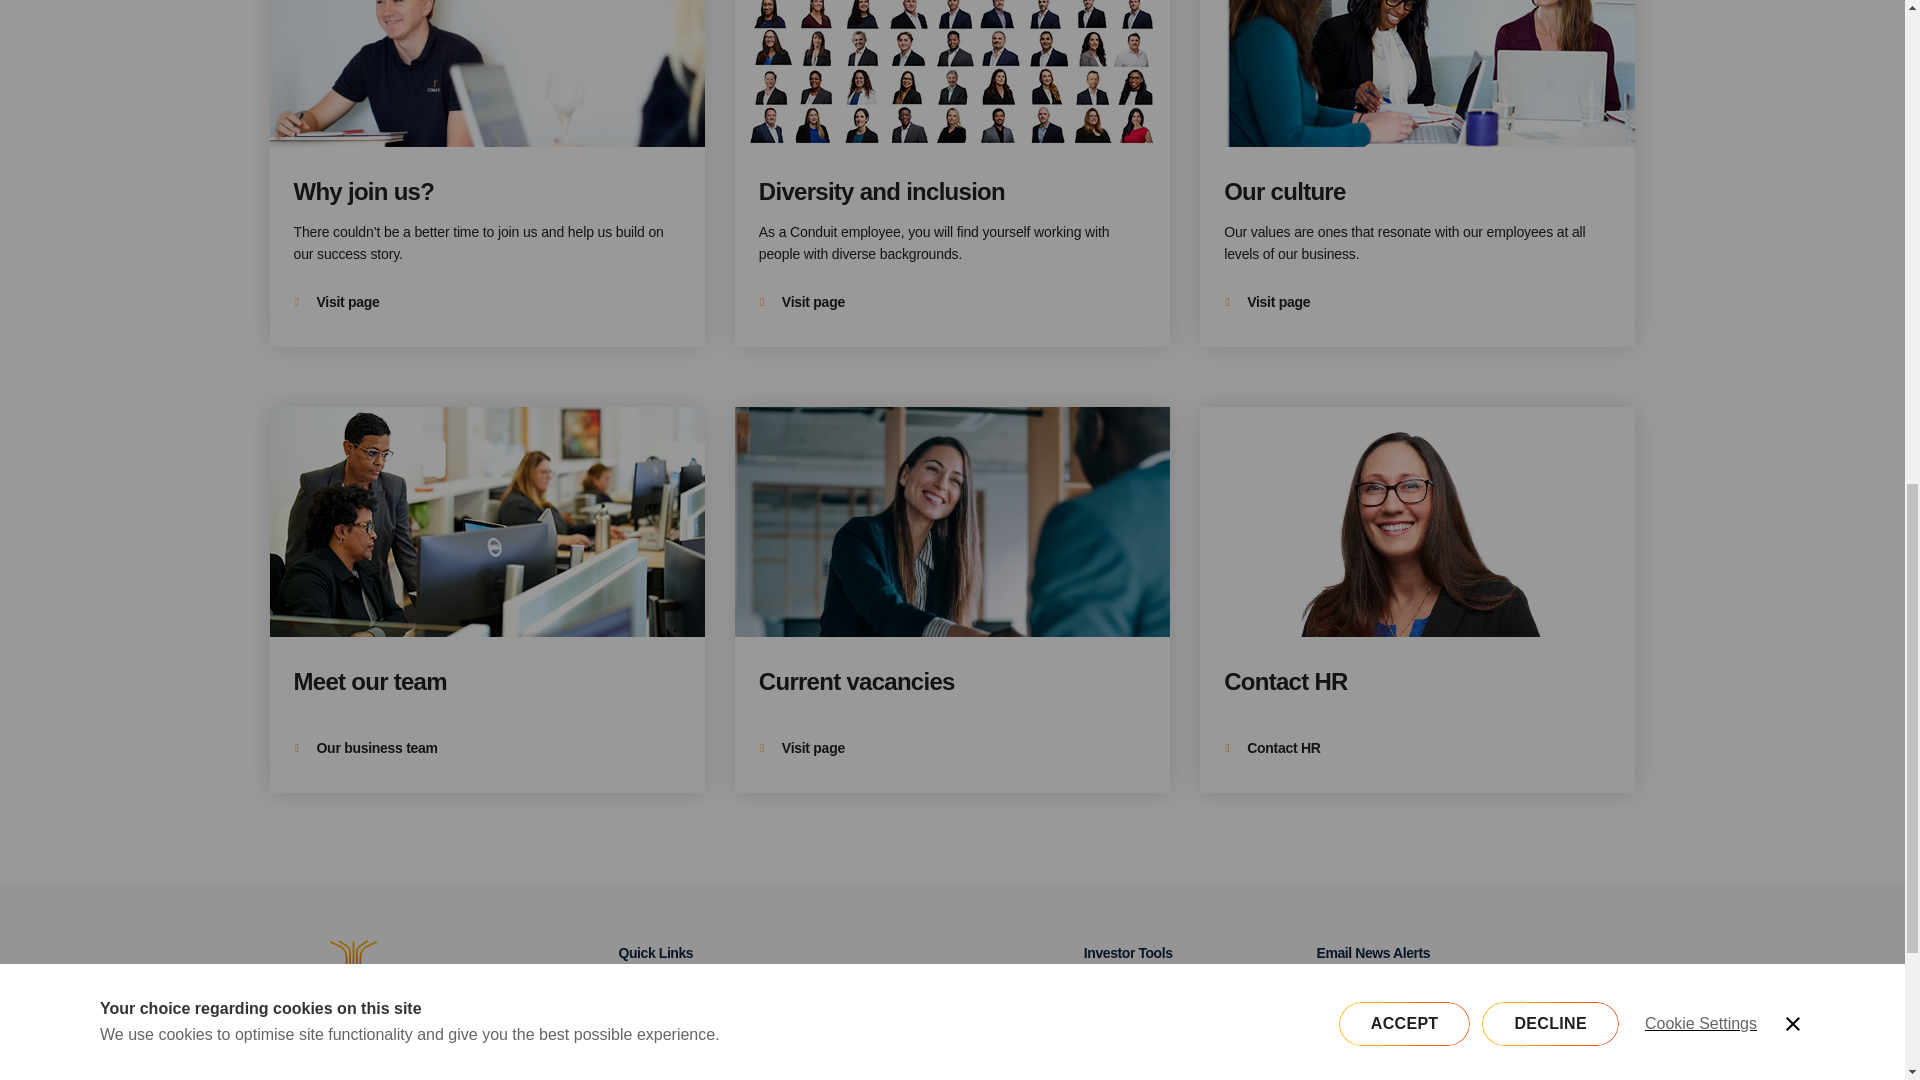  I want to click on Visit page, so click(1266, 302).